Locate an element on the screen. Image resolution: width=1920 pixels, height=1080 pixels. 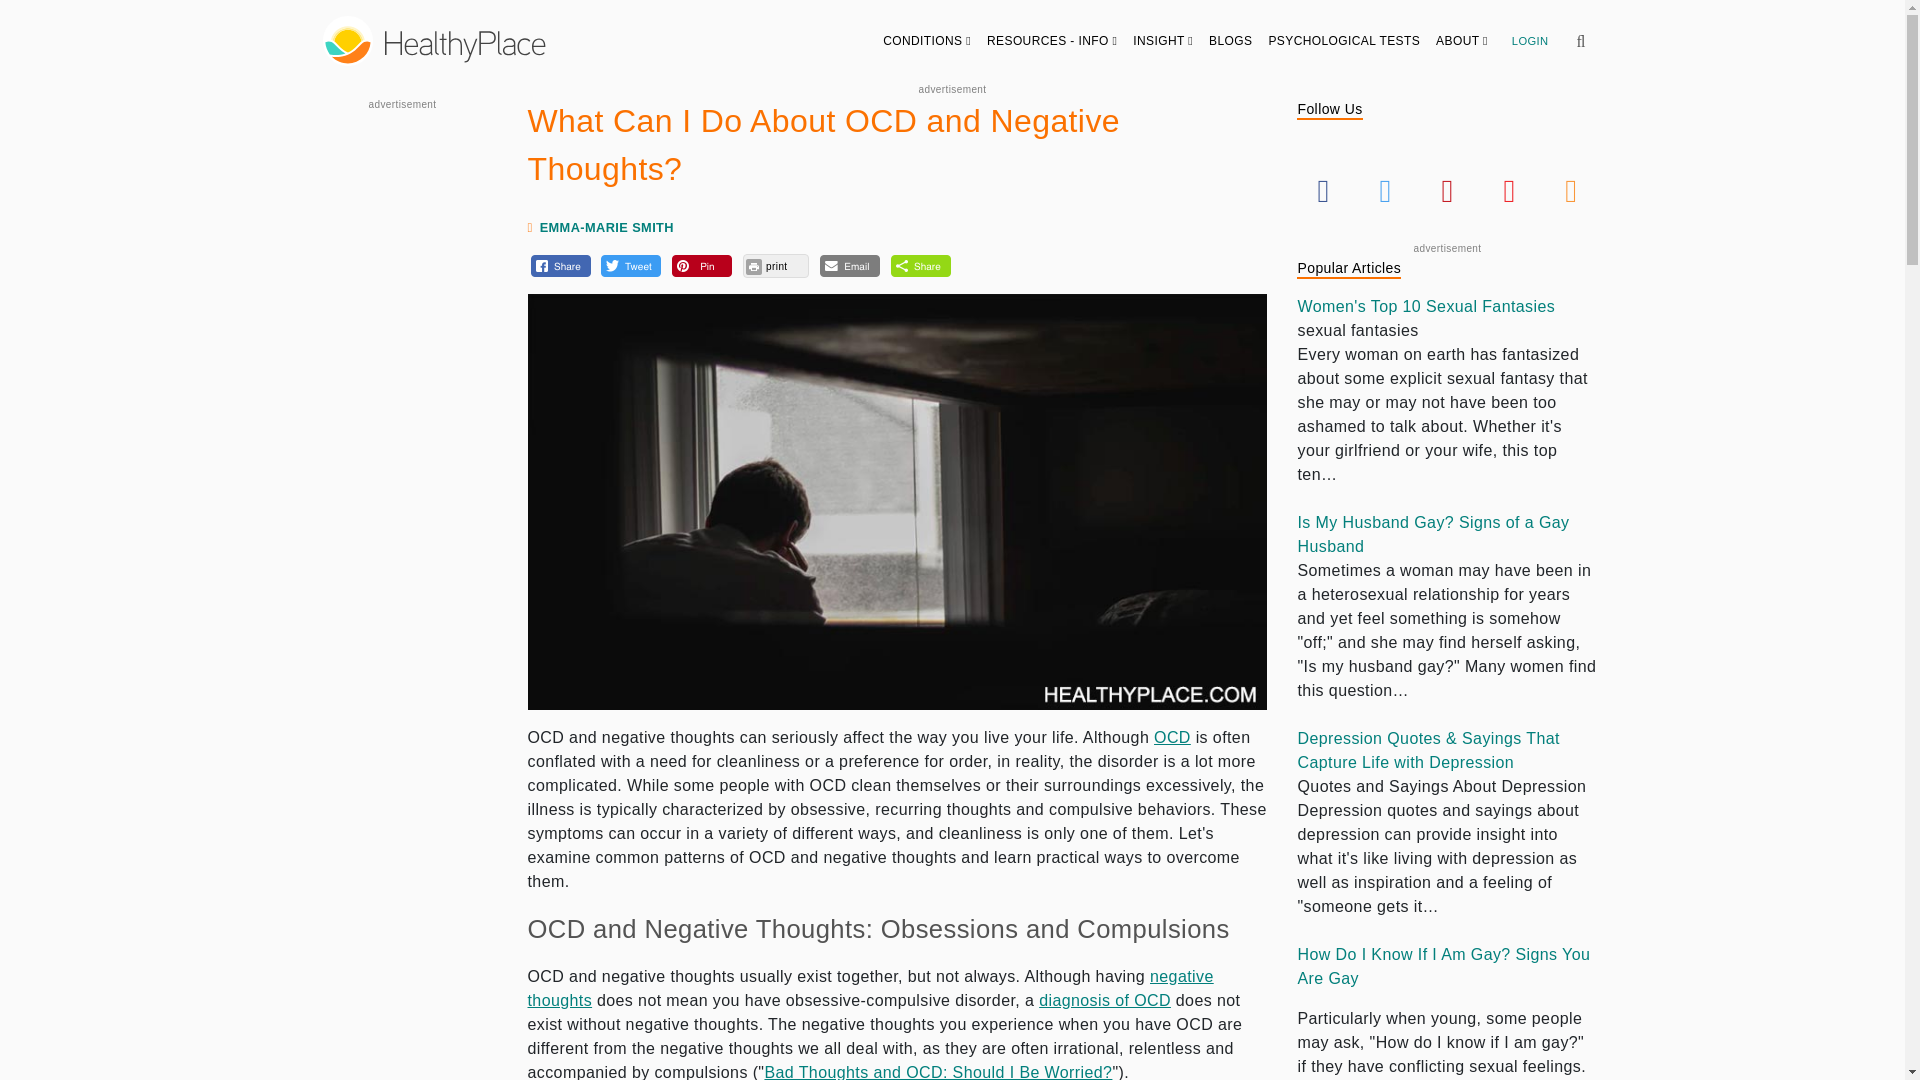
INSIGHT is located at coordinates (1163, 40).